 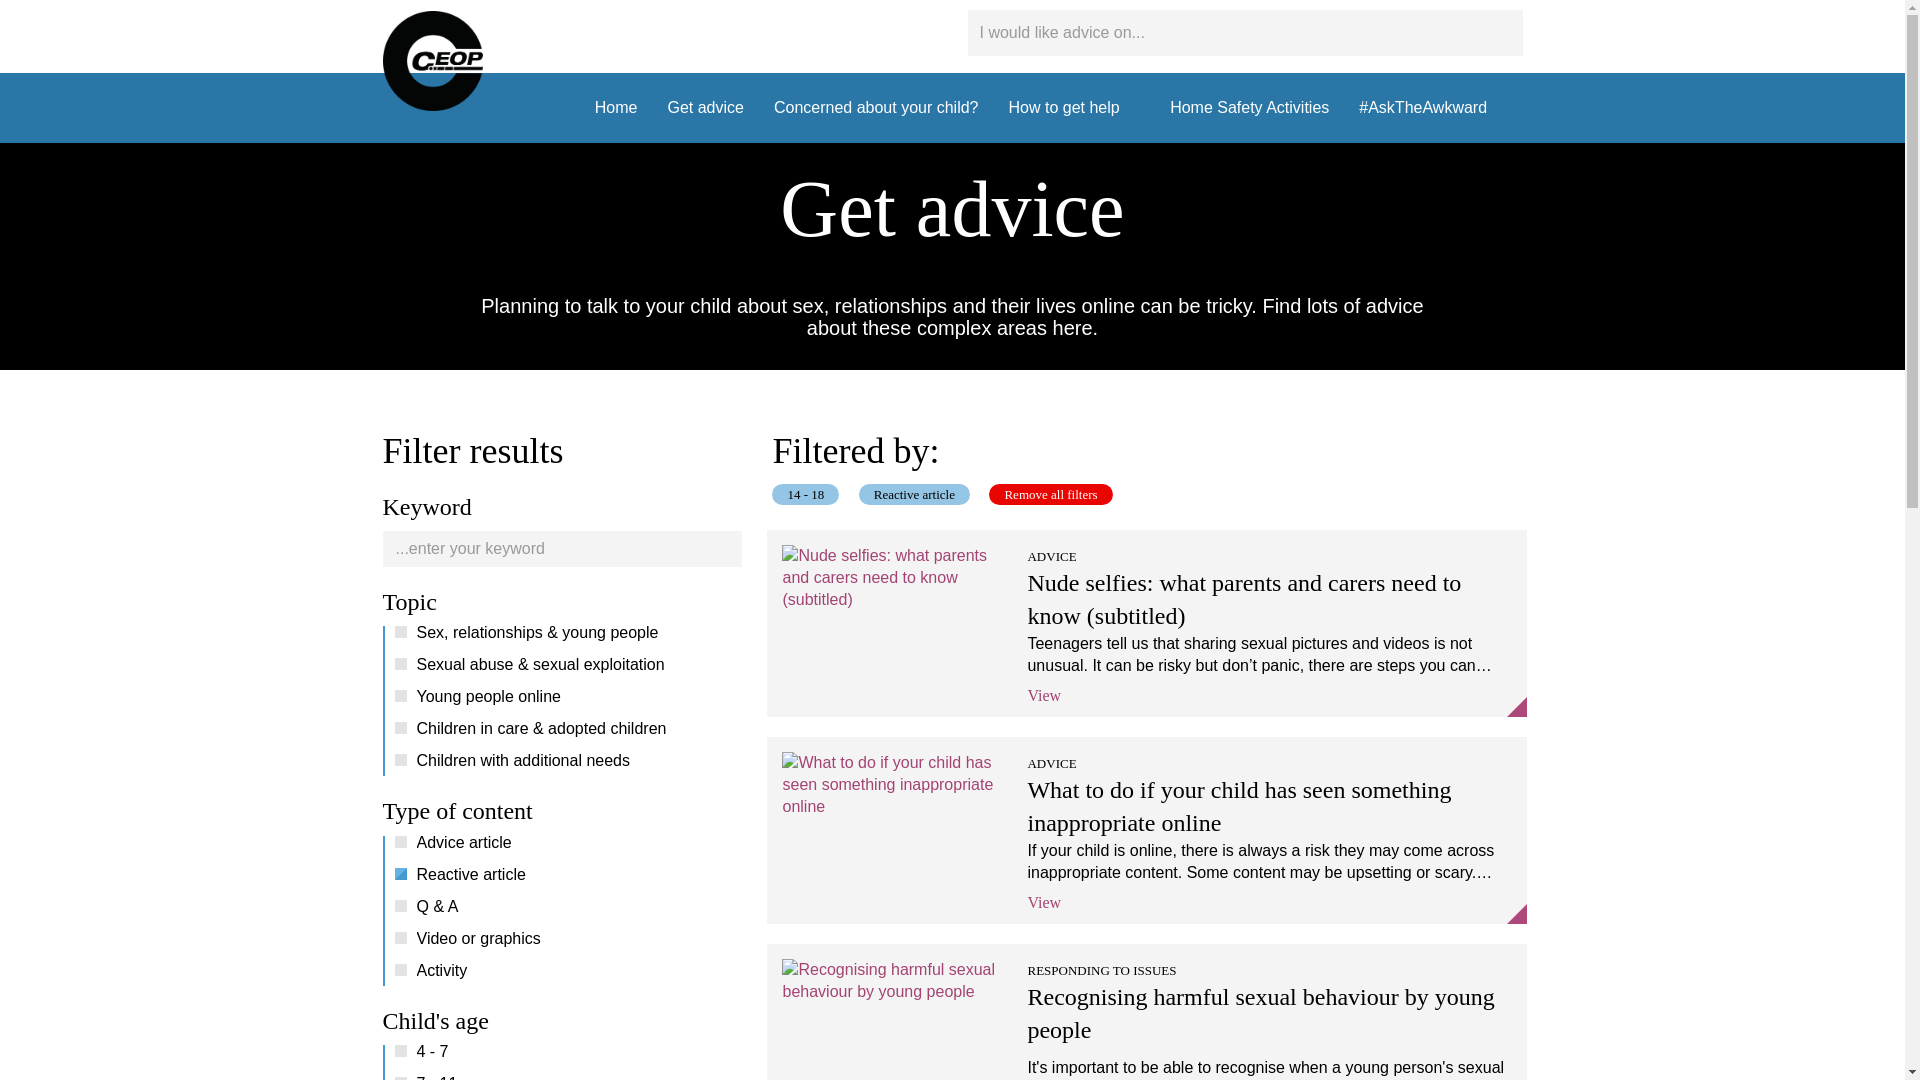 What do you see at coordinates (616, 108) in the screenshot?
I see `Home` at bounding box center [616, 108].